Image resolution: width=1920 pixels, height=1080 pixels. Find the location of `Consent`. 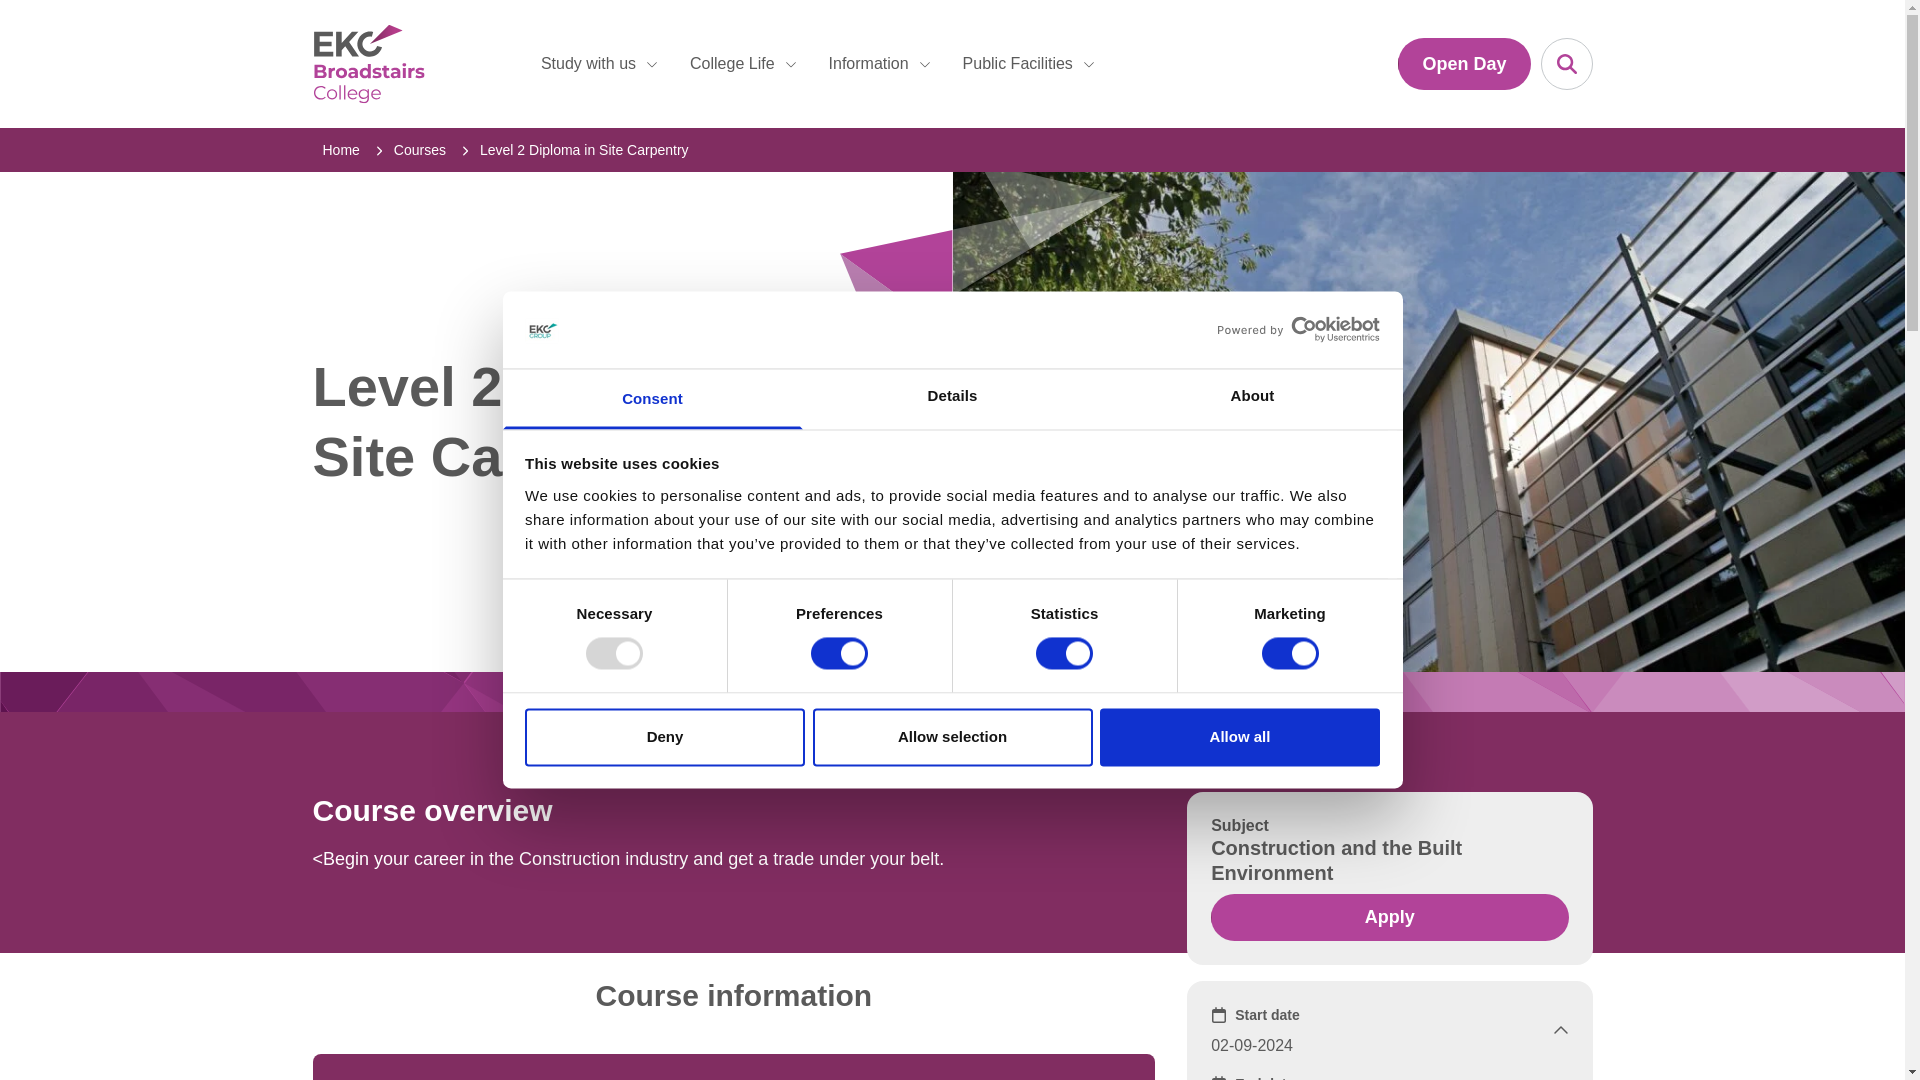

Consent is located at coordinates (652, 398).